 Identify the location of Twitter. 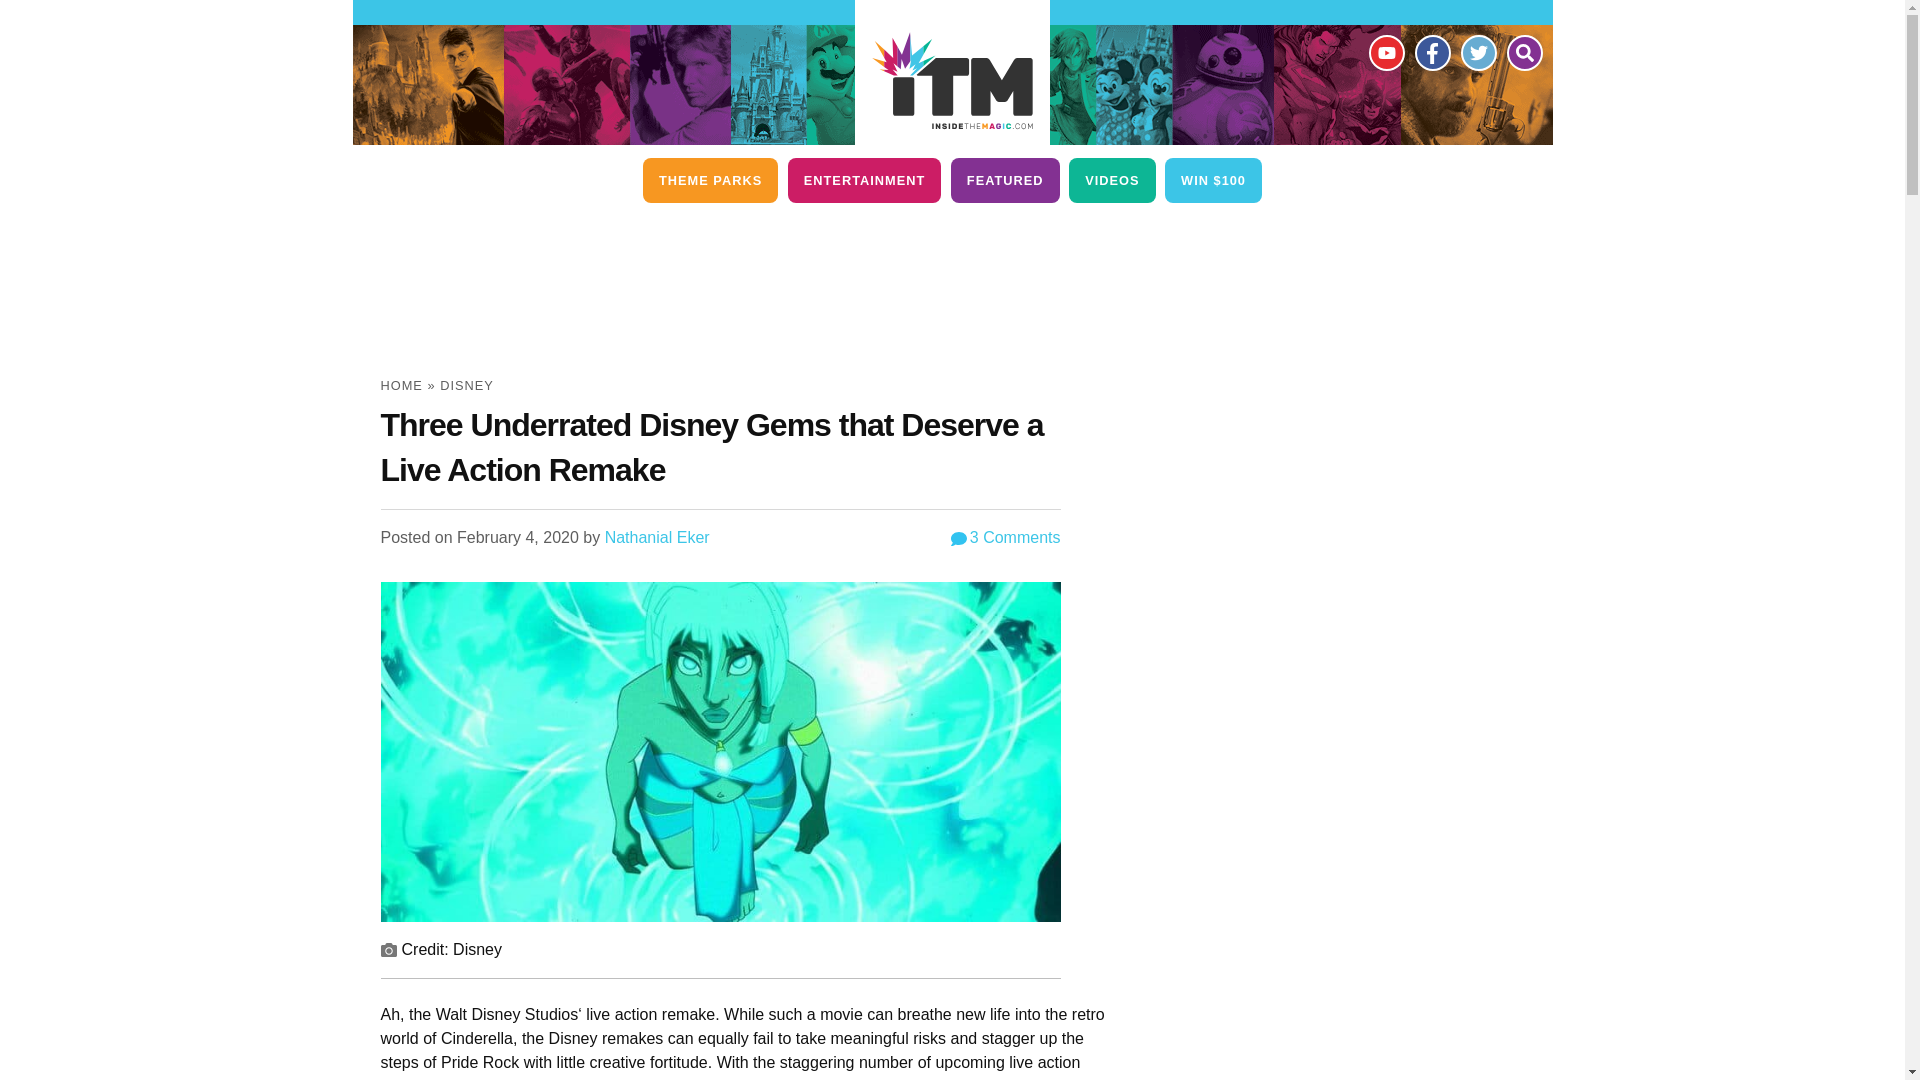
(1477, 52).